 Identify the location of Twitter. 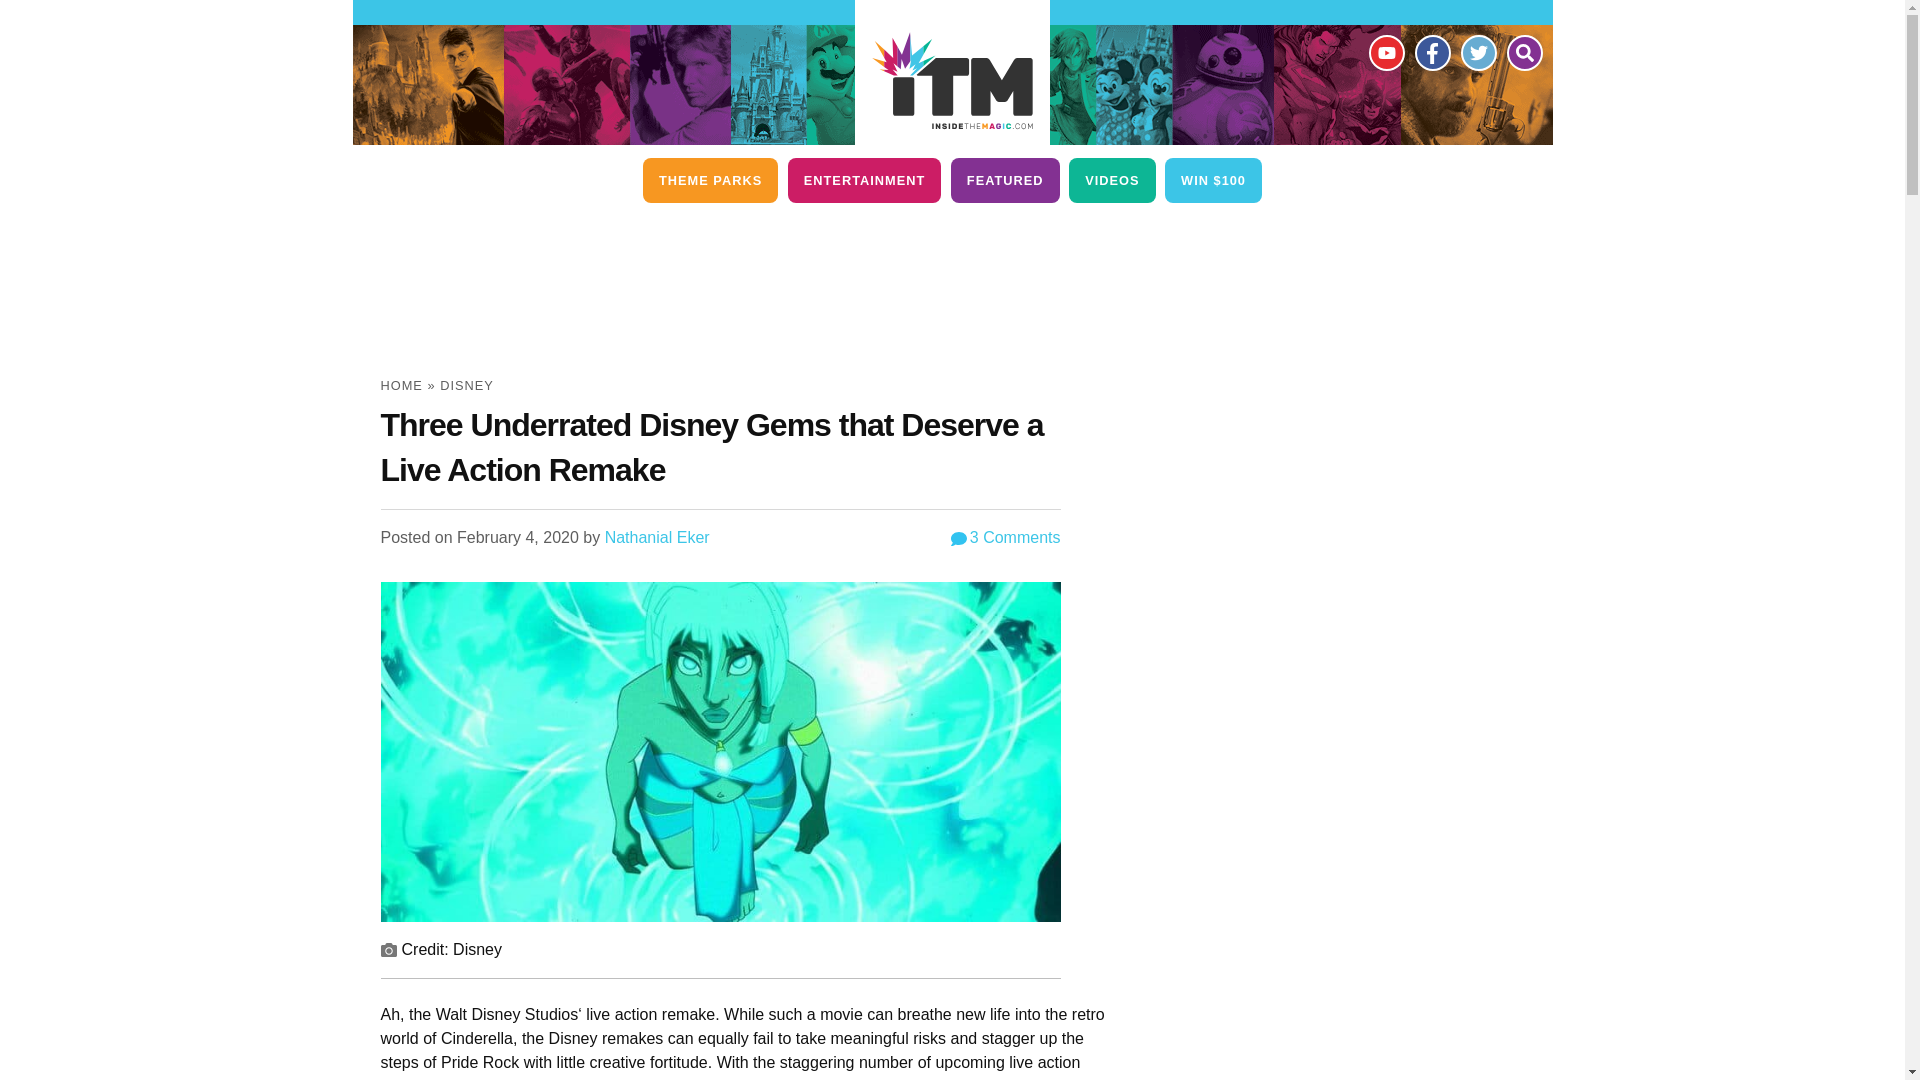
(1477, 52).